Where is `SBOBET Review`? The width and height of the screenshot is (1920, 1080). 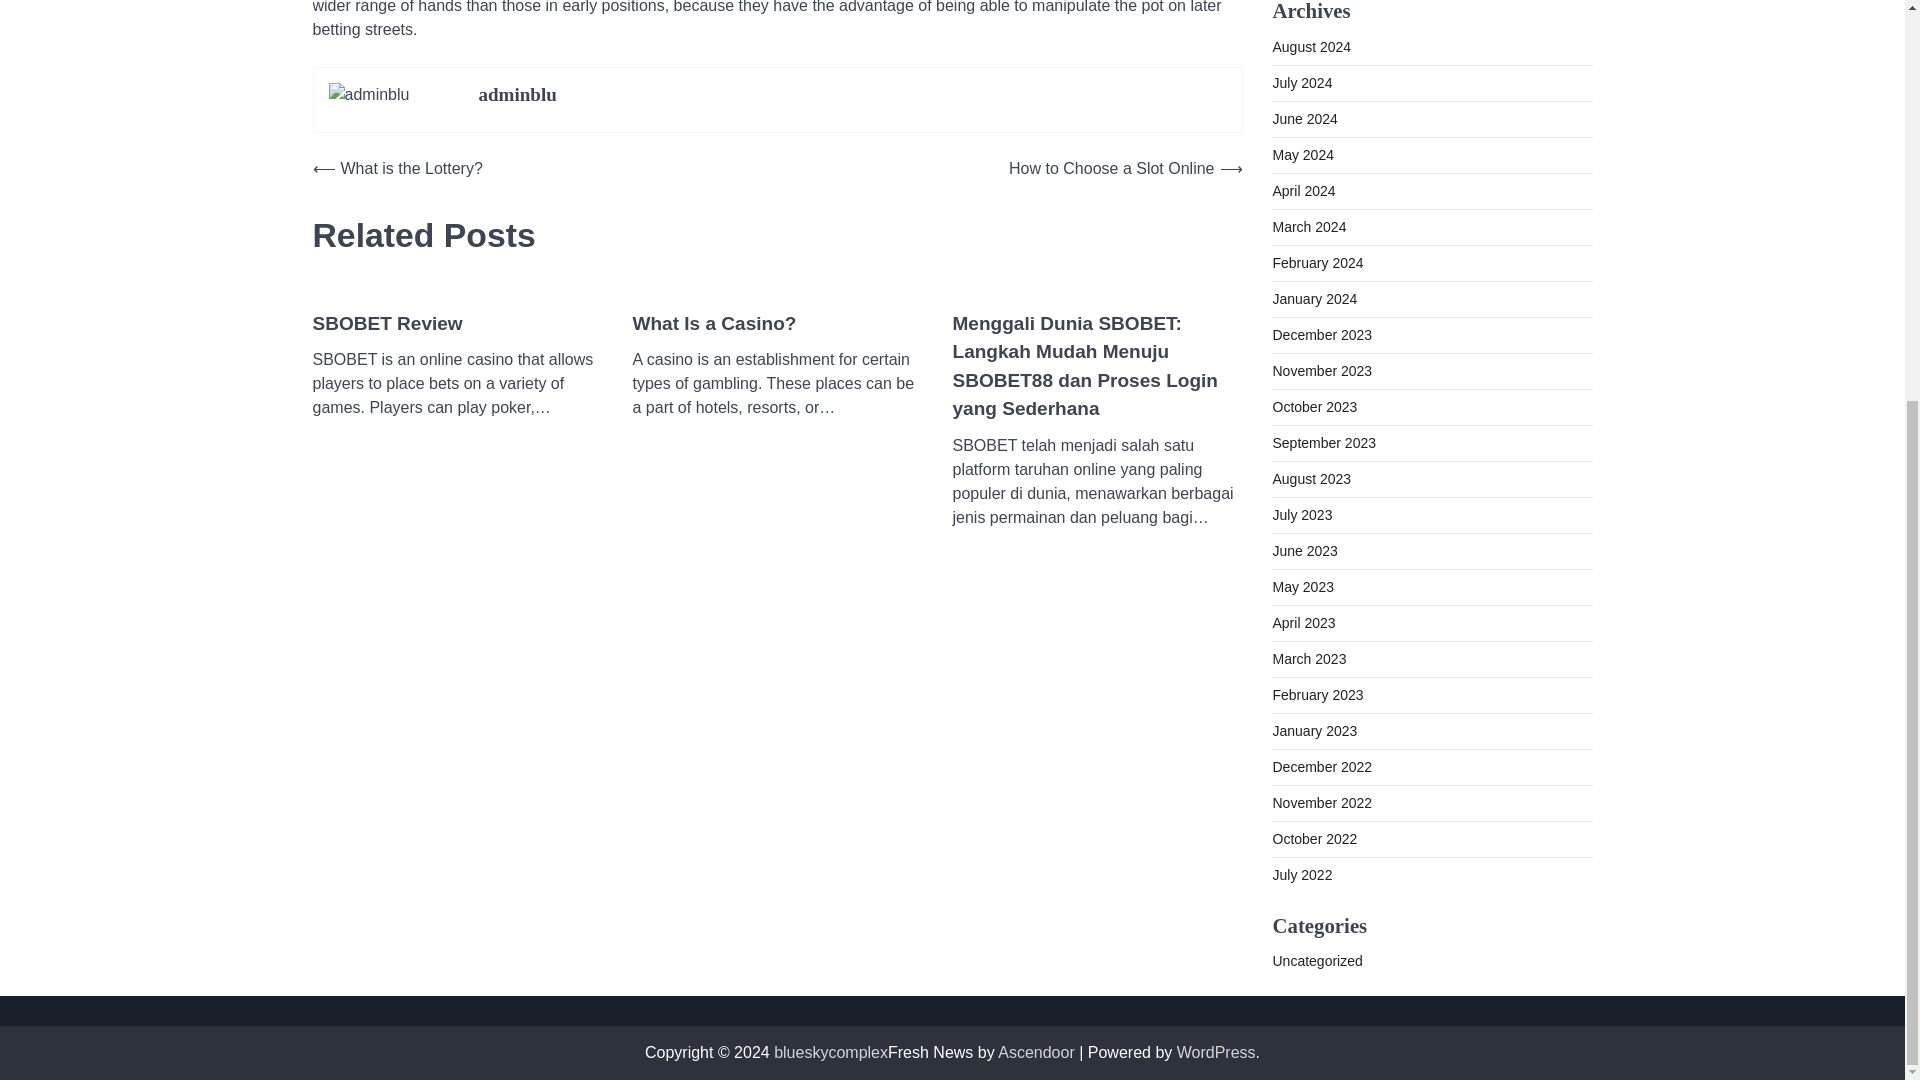
SBOBET Review is located at coordinates (386, 324).